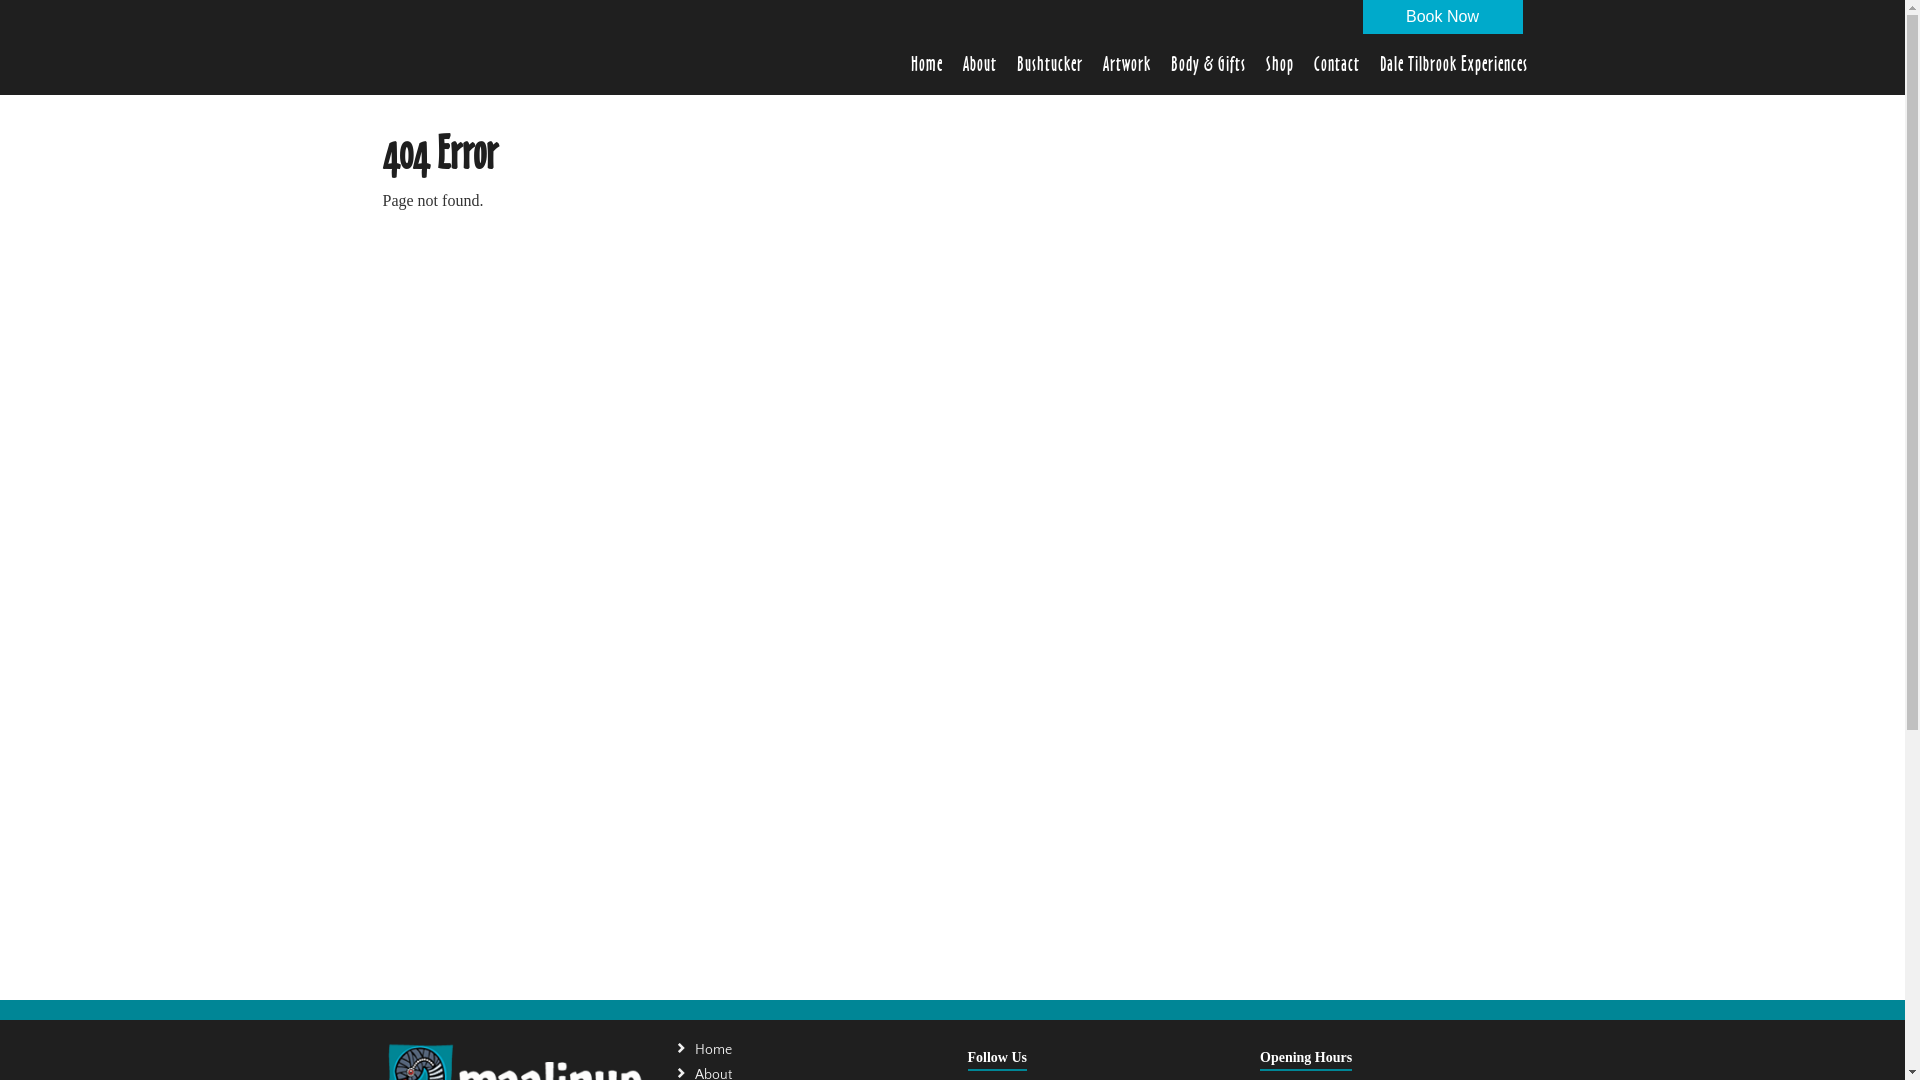 This screenshot has width=1920, height=1080. What do you see at coordinates (1049, 64) in the screenshot?
I see `Bushtucker` at bounding box center [1049, 64].